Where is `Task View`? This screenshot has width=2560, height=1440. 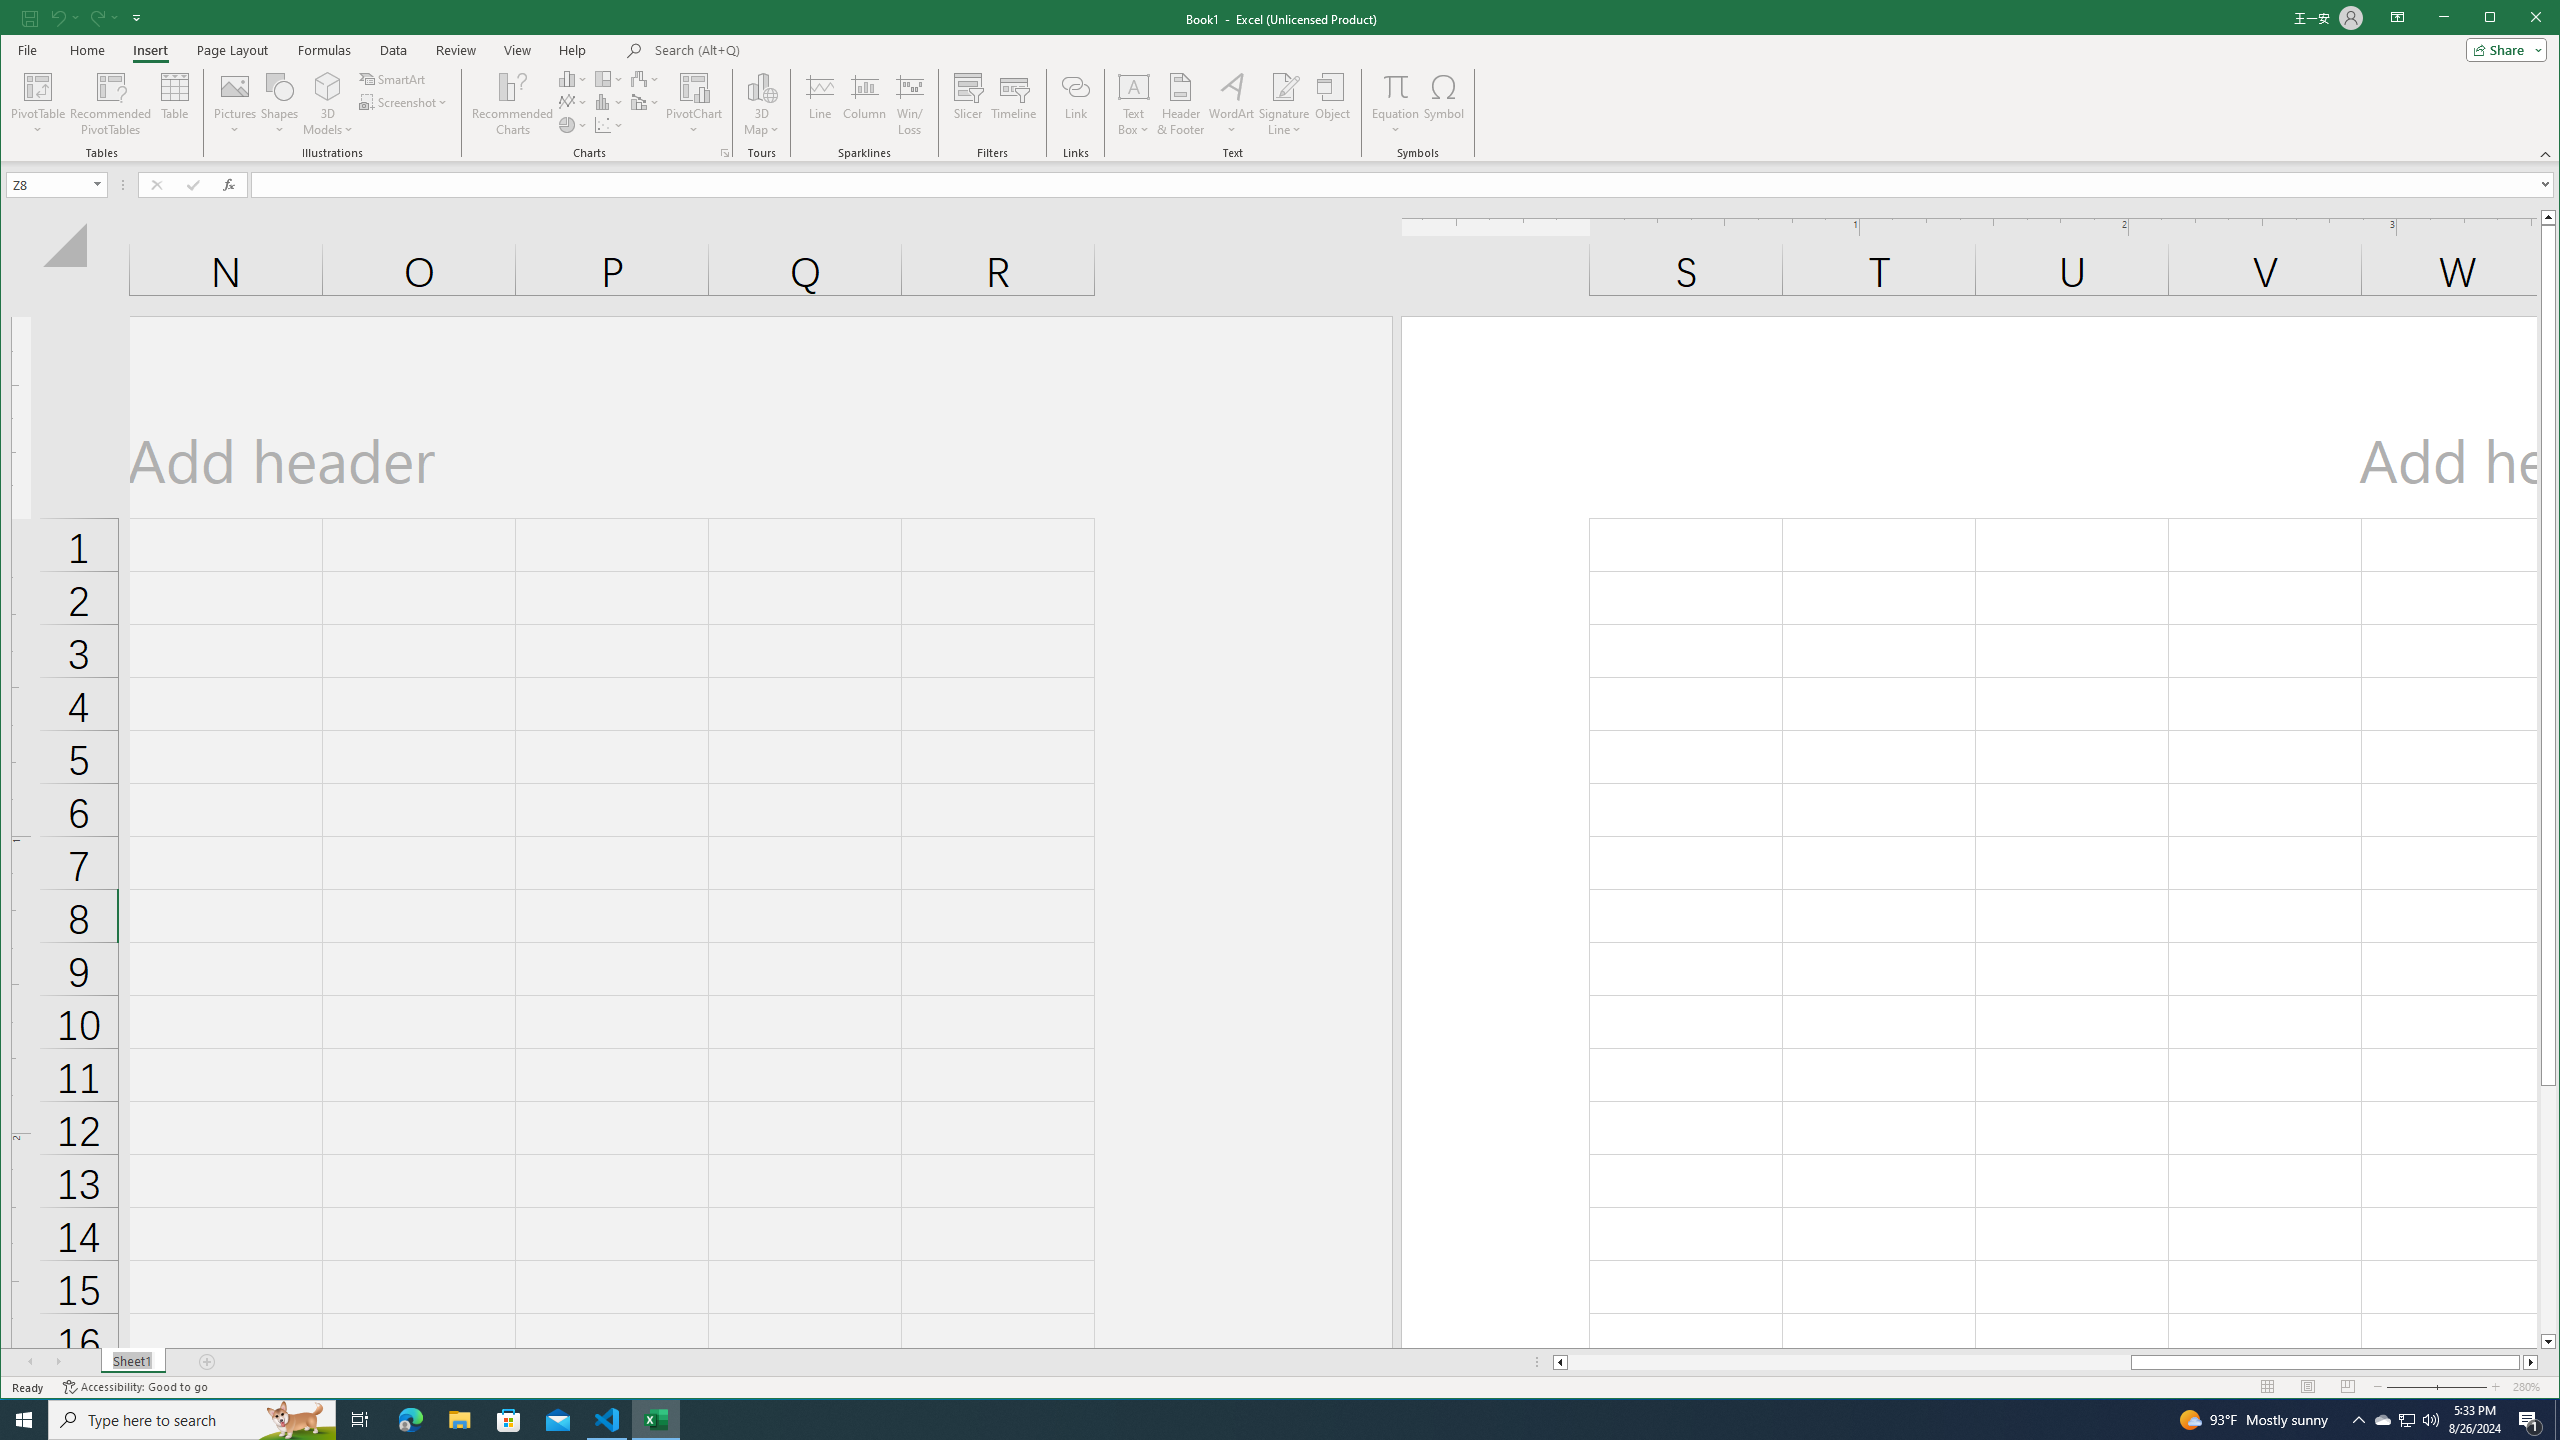
Task View is located at coordinates (360, 1420).